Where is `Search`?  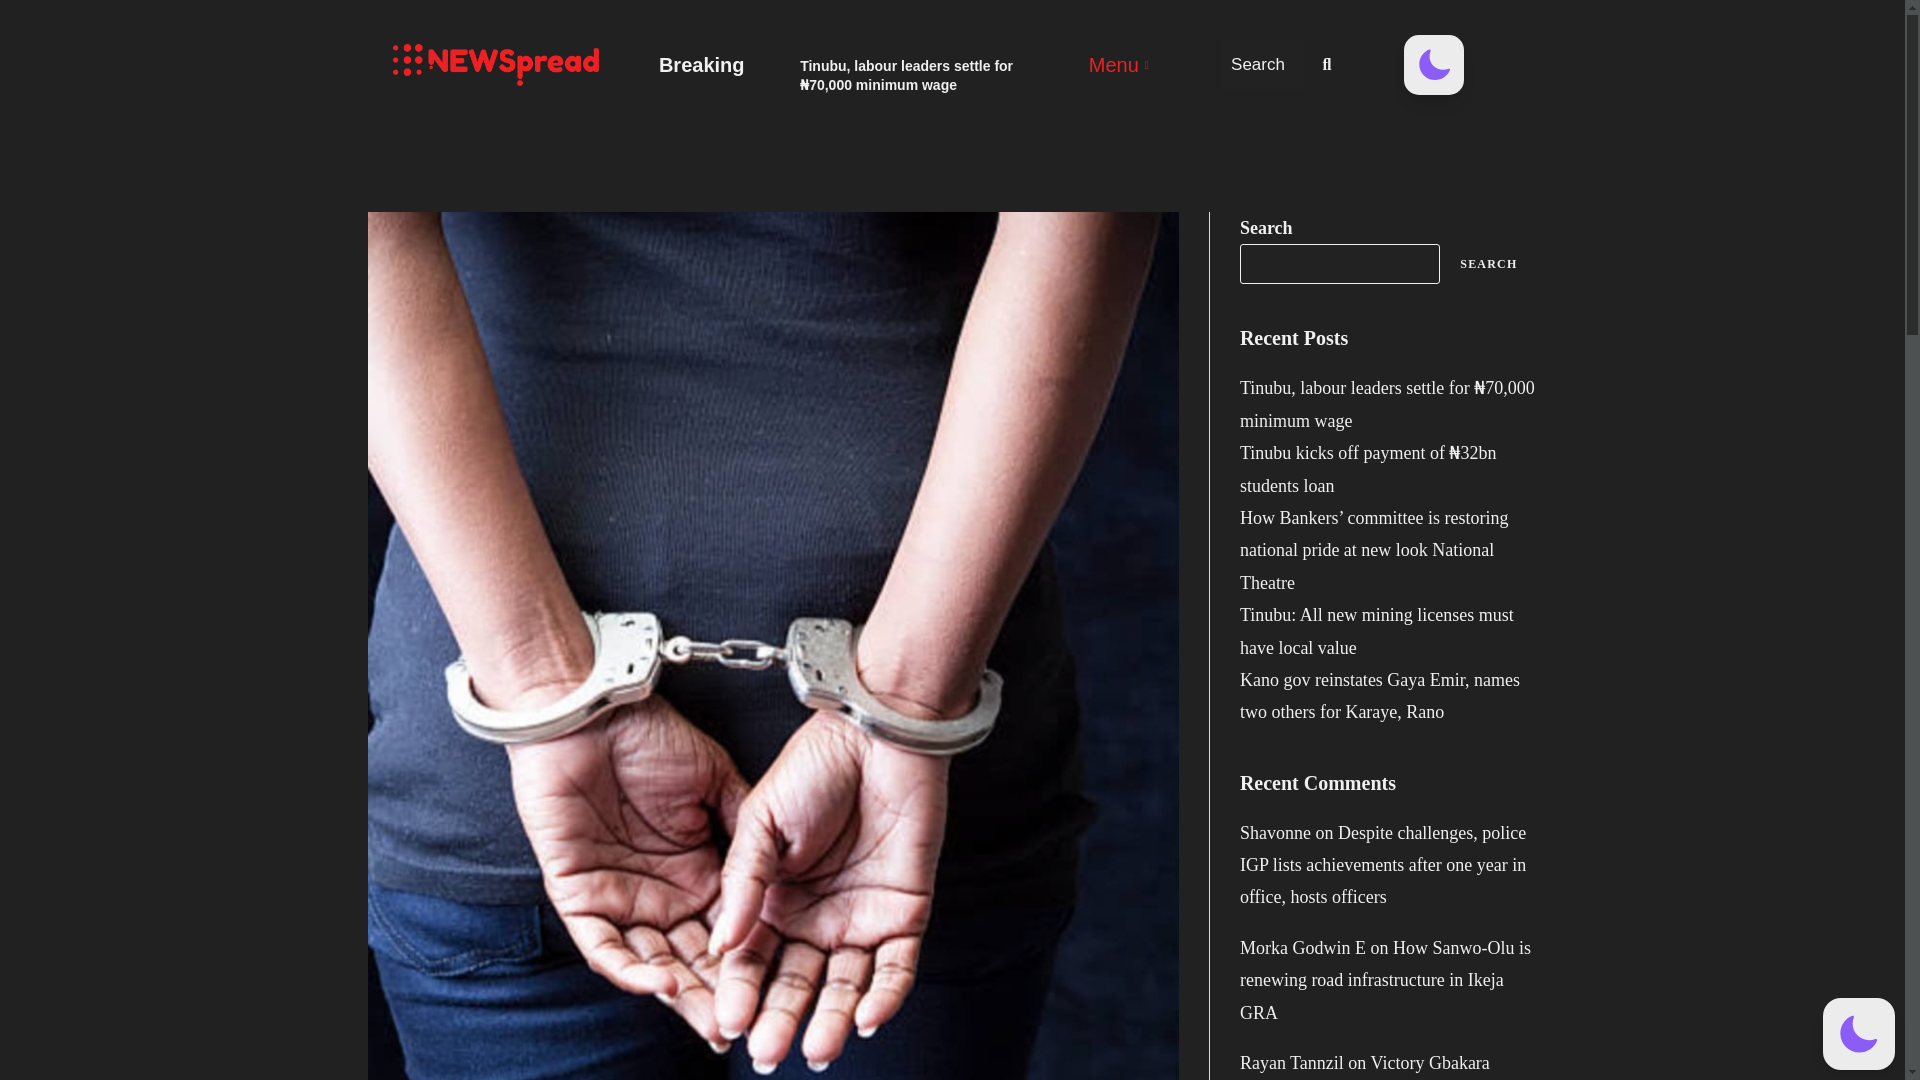
Search is located at coordinates (1263, 64).